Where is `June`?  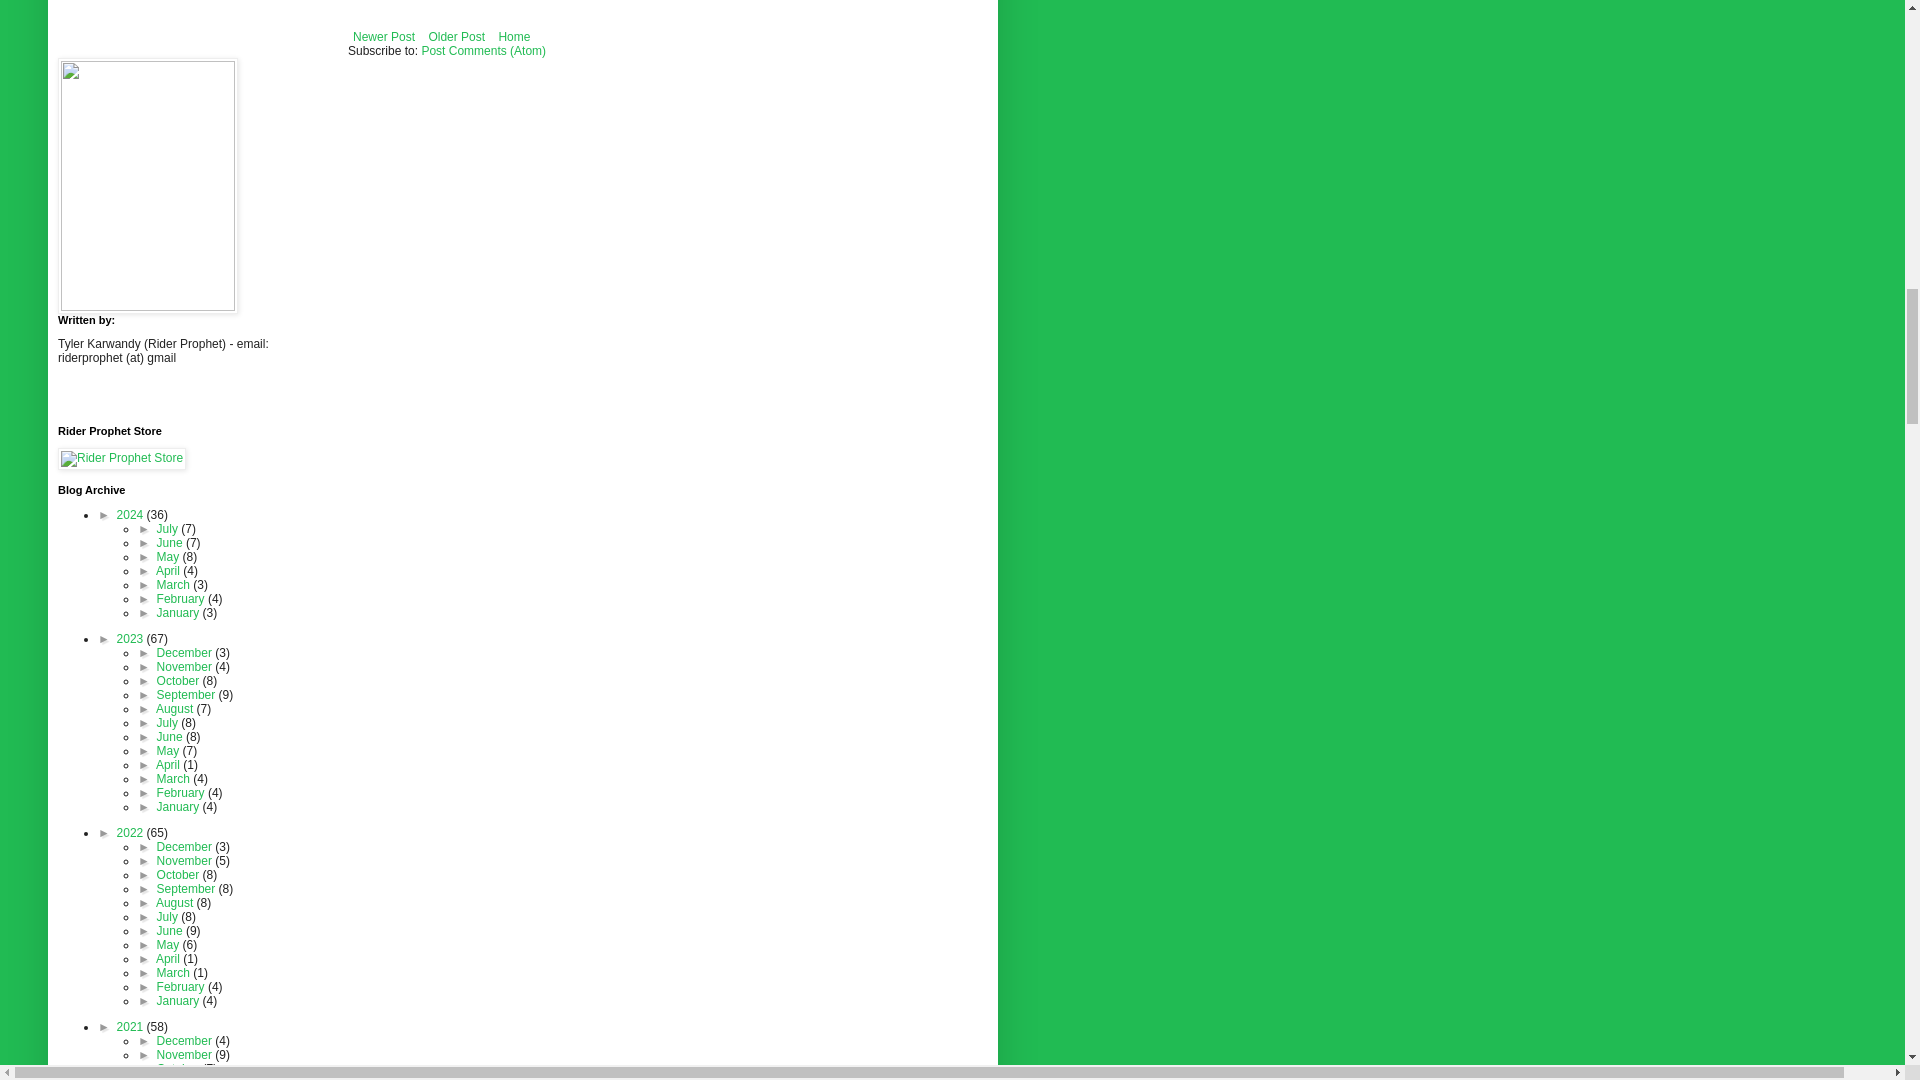 June is located at coordinates (172, 542).